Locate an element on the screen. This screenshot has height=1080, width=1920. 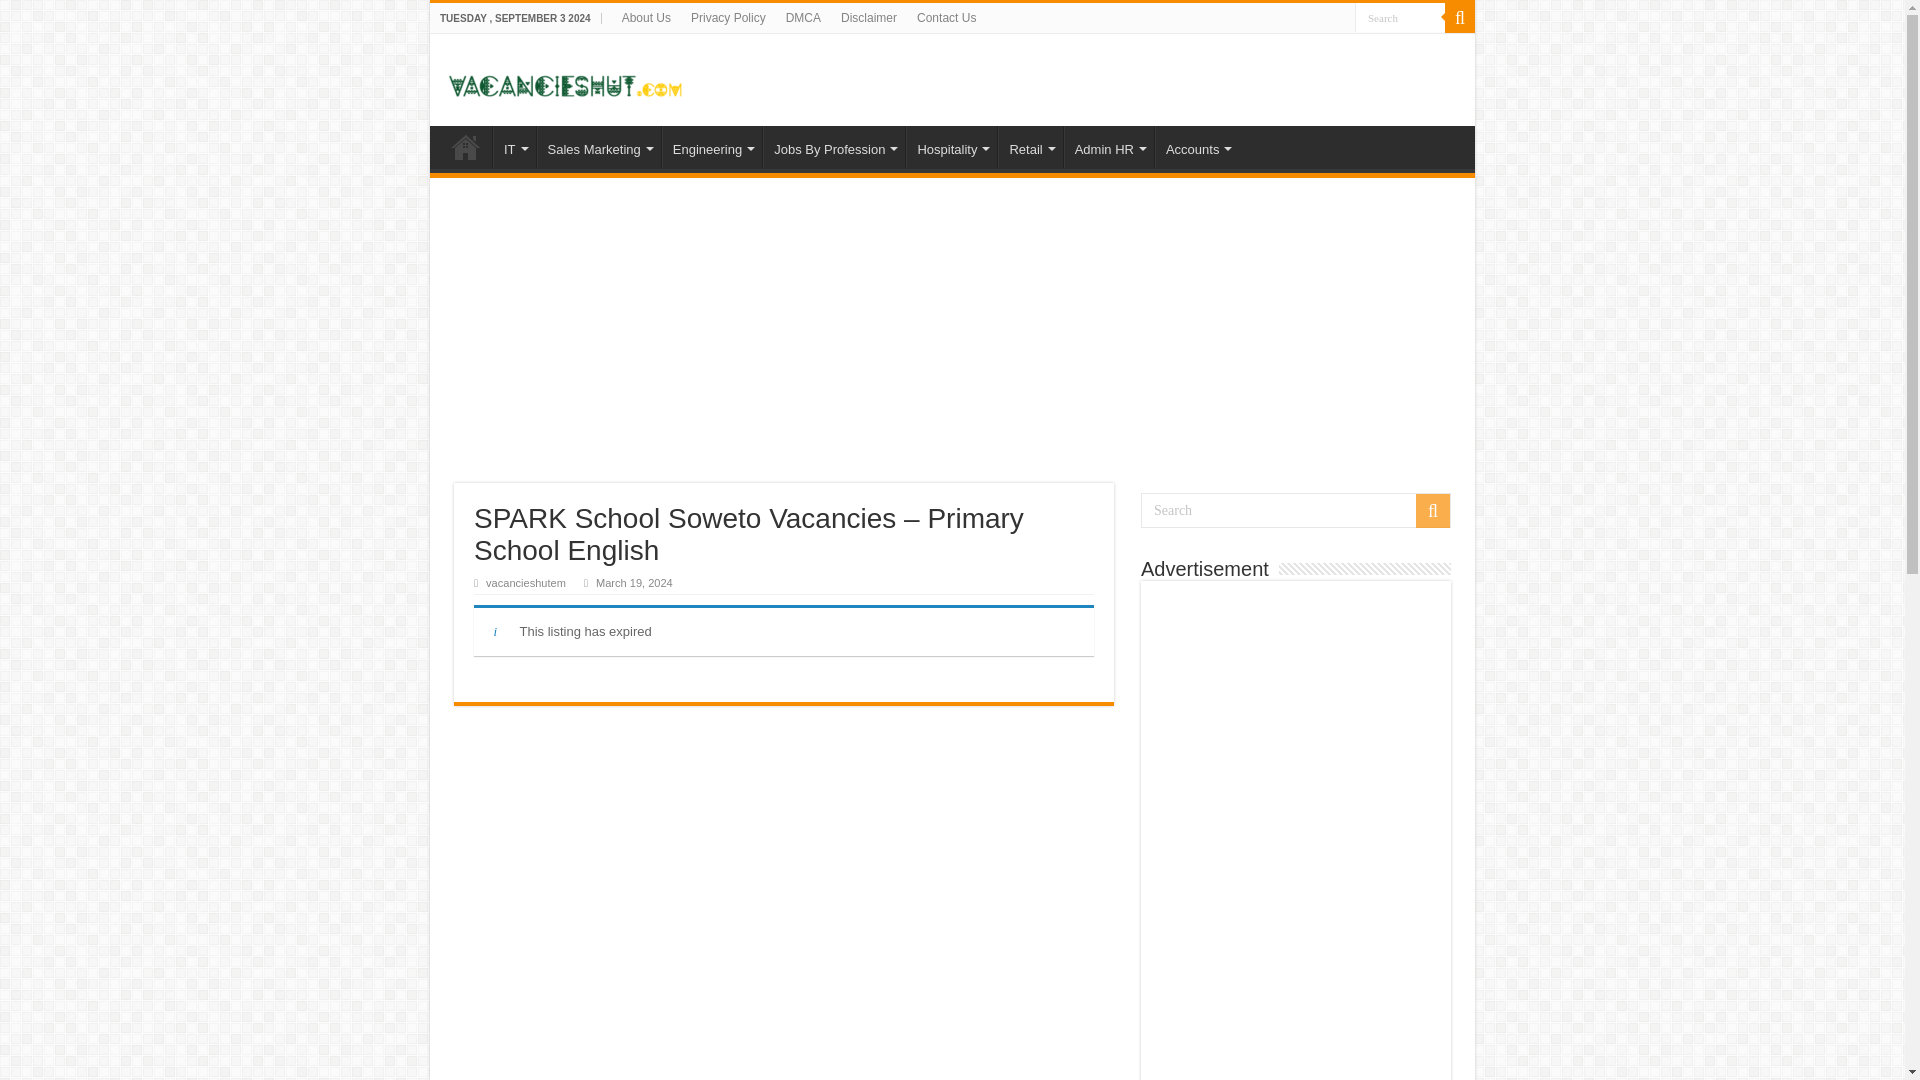
About Us is located at coordinates (646, 18).